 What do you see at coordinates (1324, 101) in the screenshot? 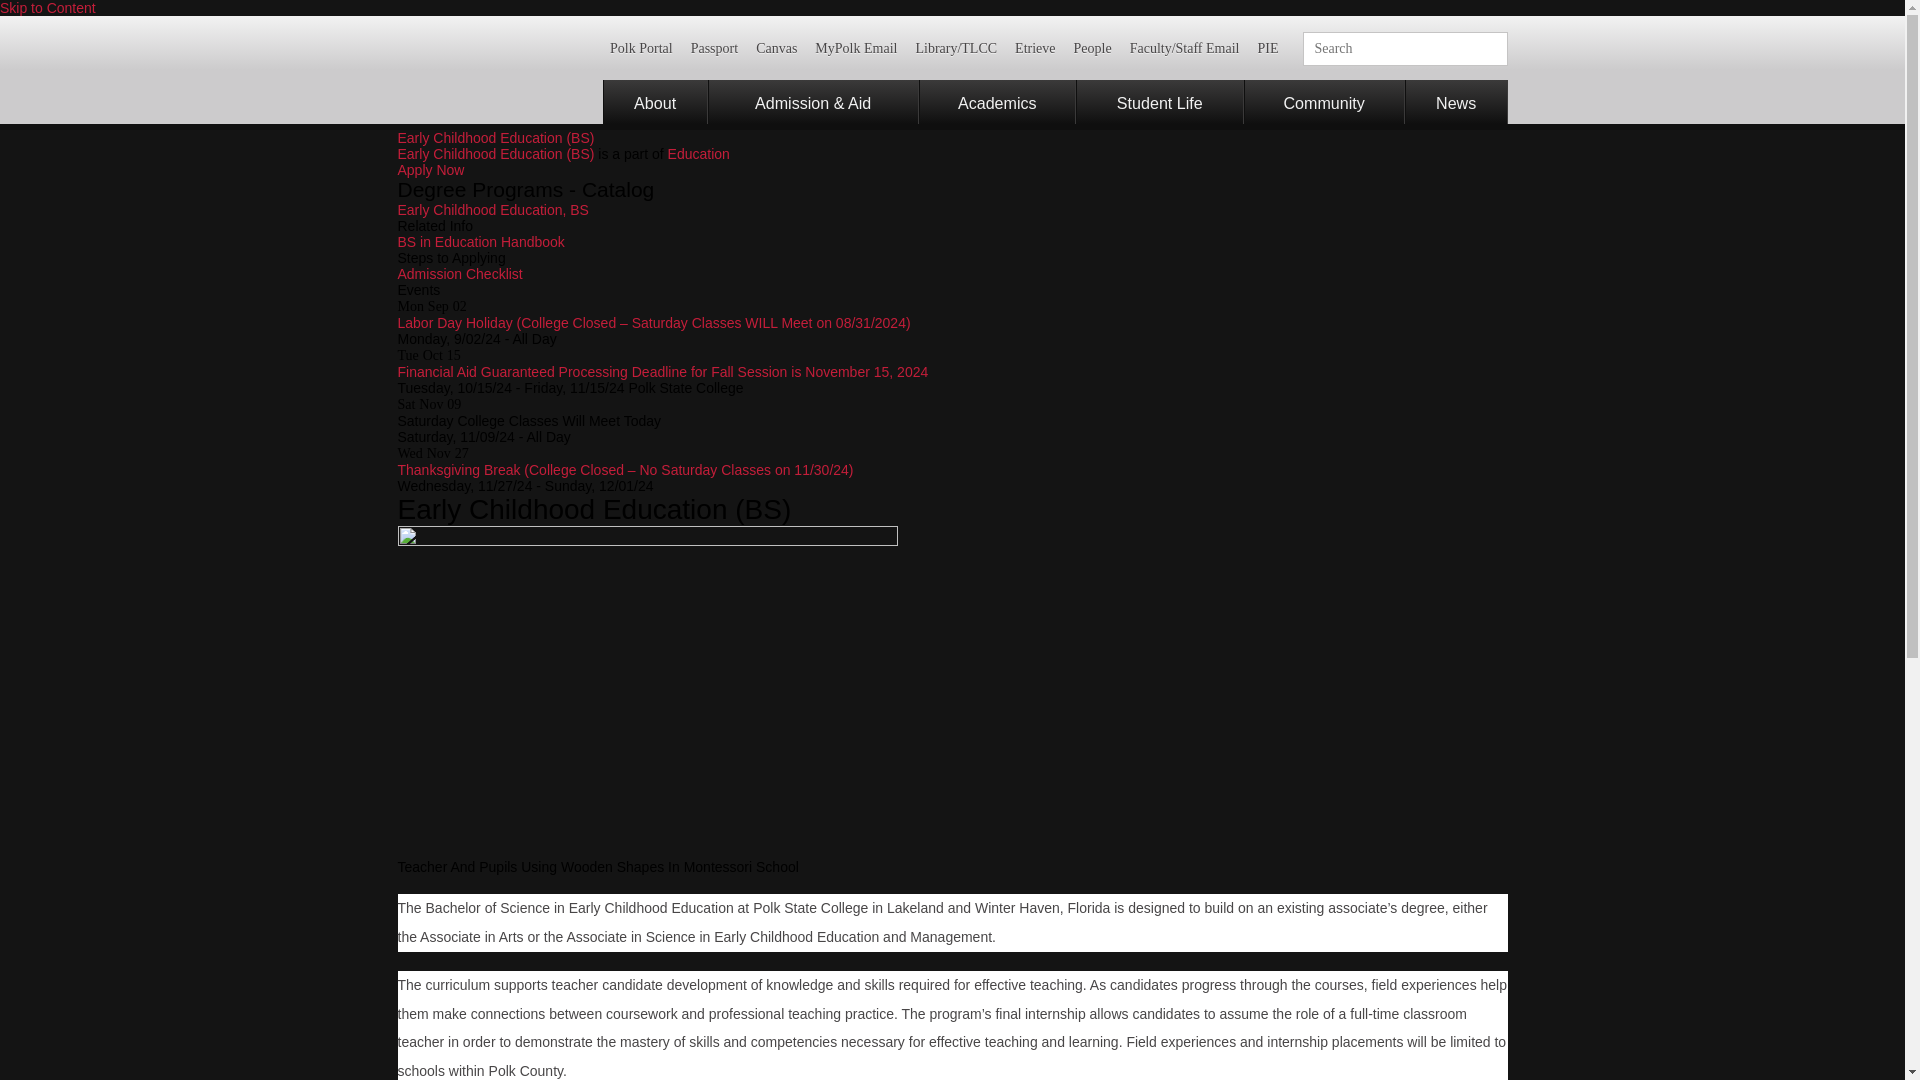
I see `Community` at bounding box center [1324, 101].